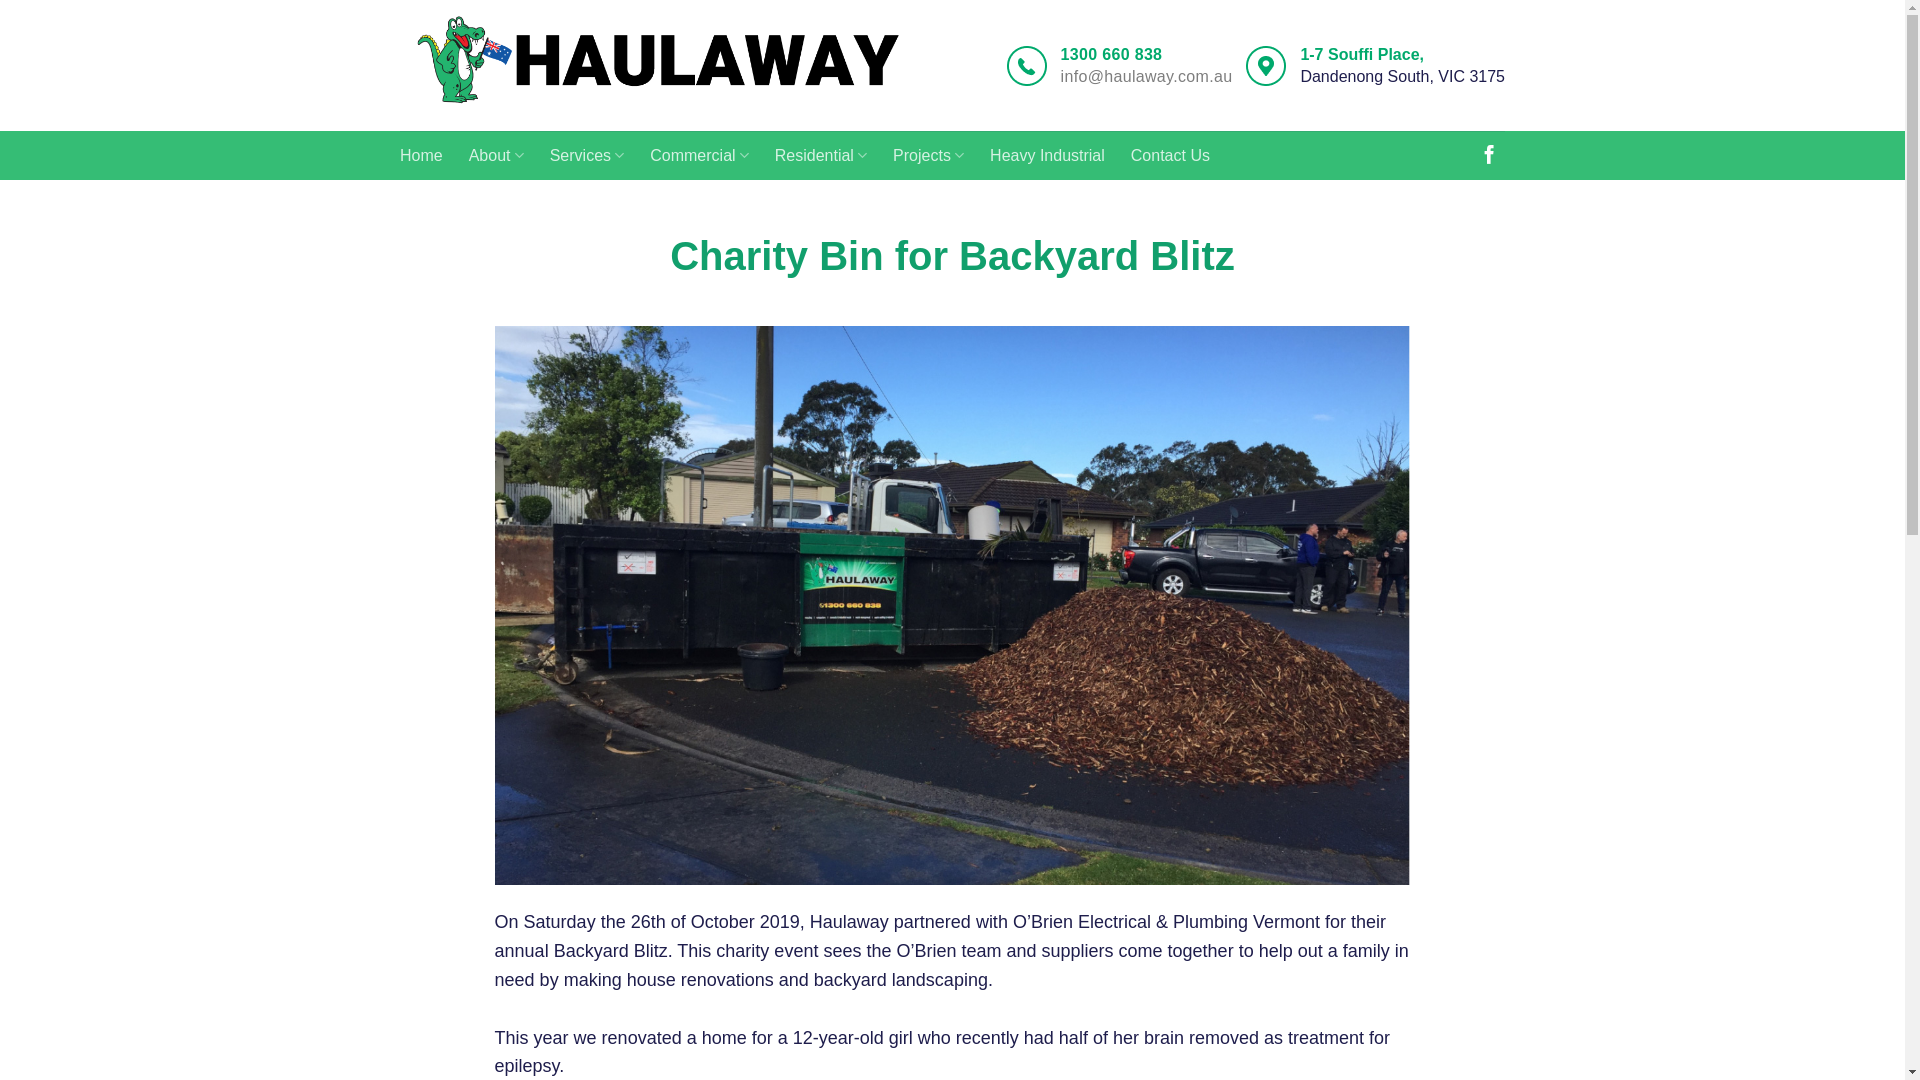 The width and height of the screenshot is (1920, 1080). What do you see at coordinates (1112, 55) in the screenshot?
I see `1300 660 838` at bounding box center [1112, 55].